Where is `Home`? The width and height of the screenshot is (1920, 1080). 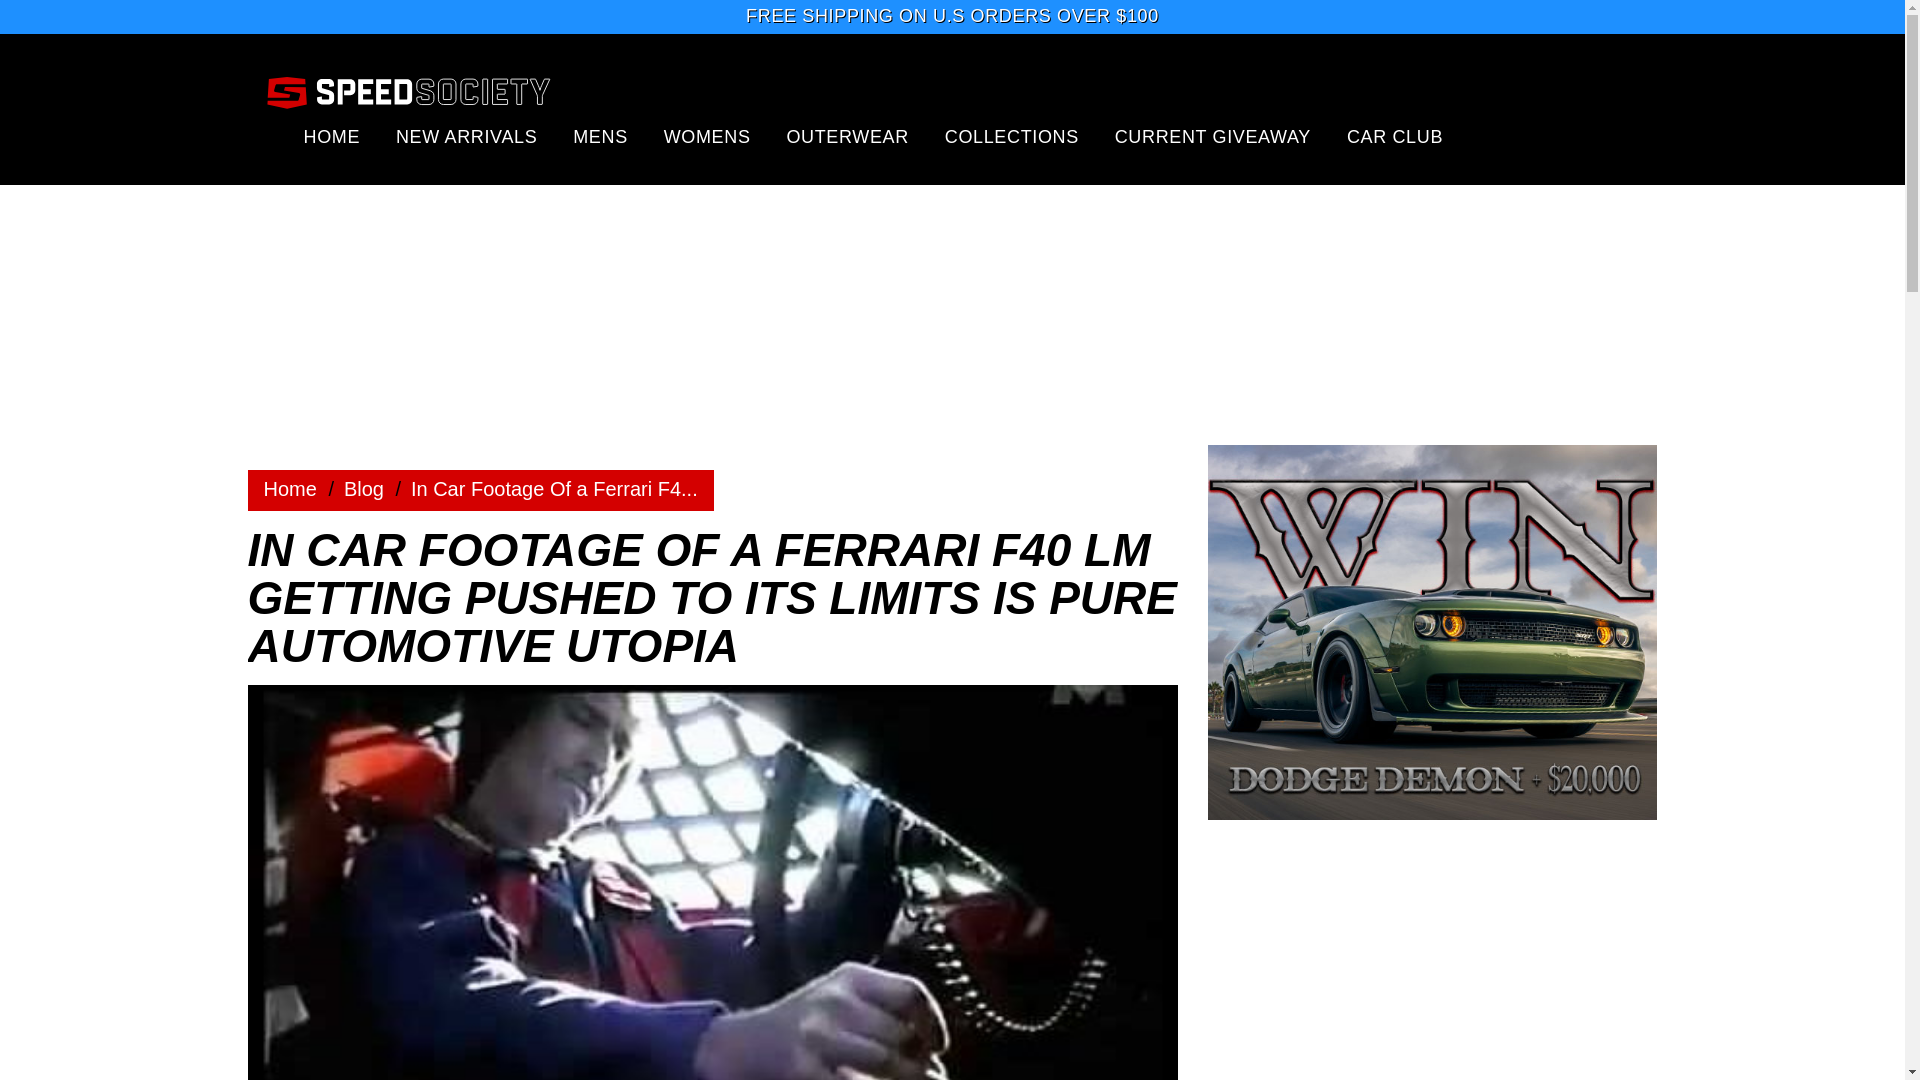
Home is located at coordinates (290, 489).